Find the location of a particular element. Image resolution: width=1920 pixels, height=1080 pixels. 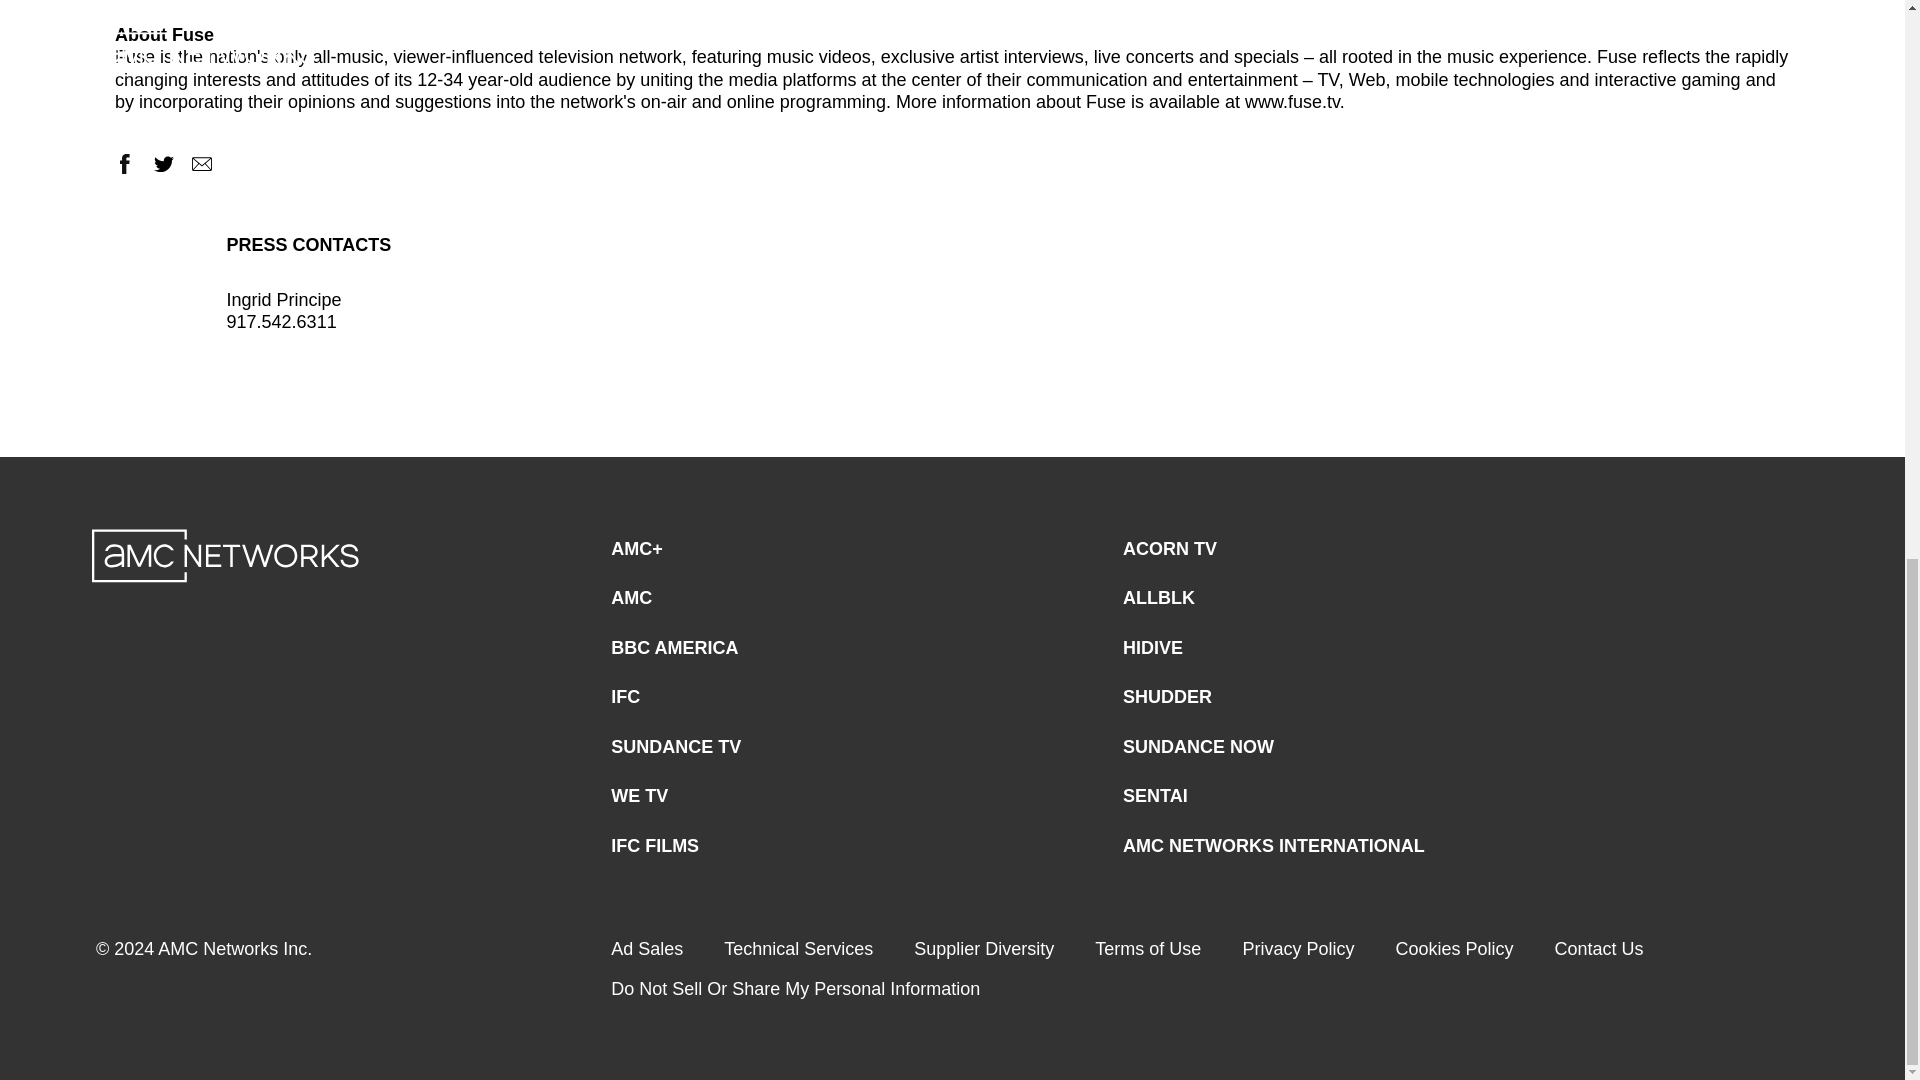

BBC AMERICA is located at coordinates (674, 648).